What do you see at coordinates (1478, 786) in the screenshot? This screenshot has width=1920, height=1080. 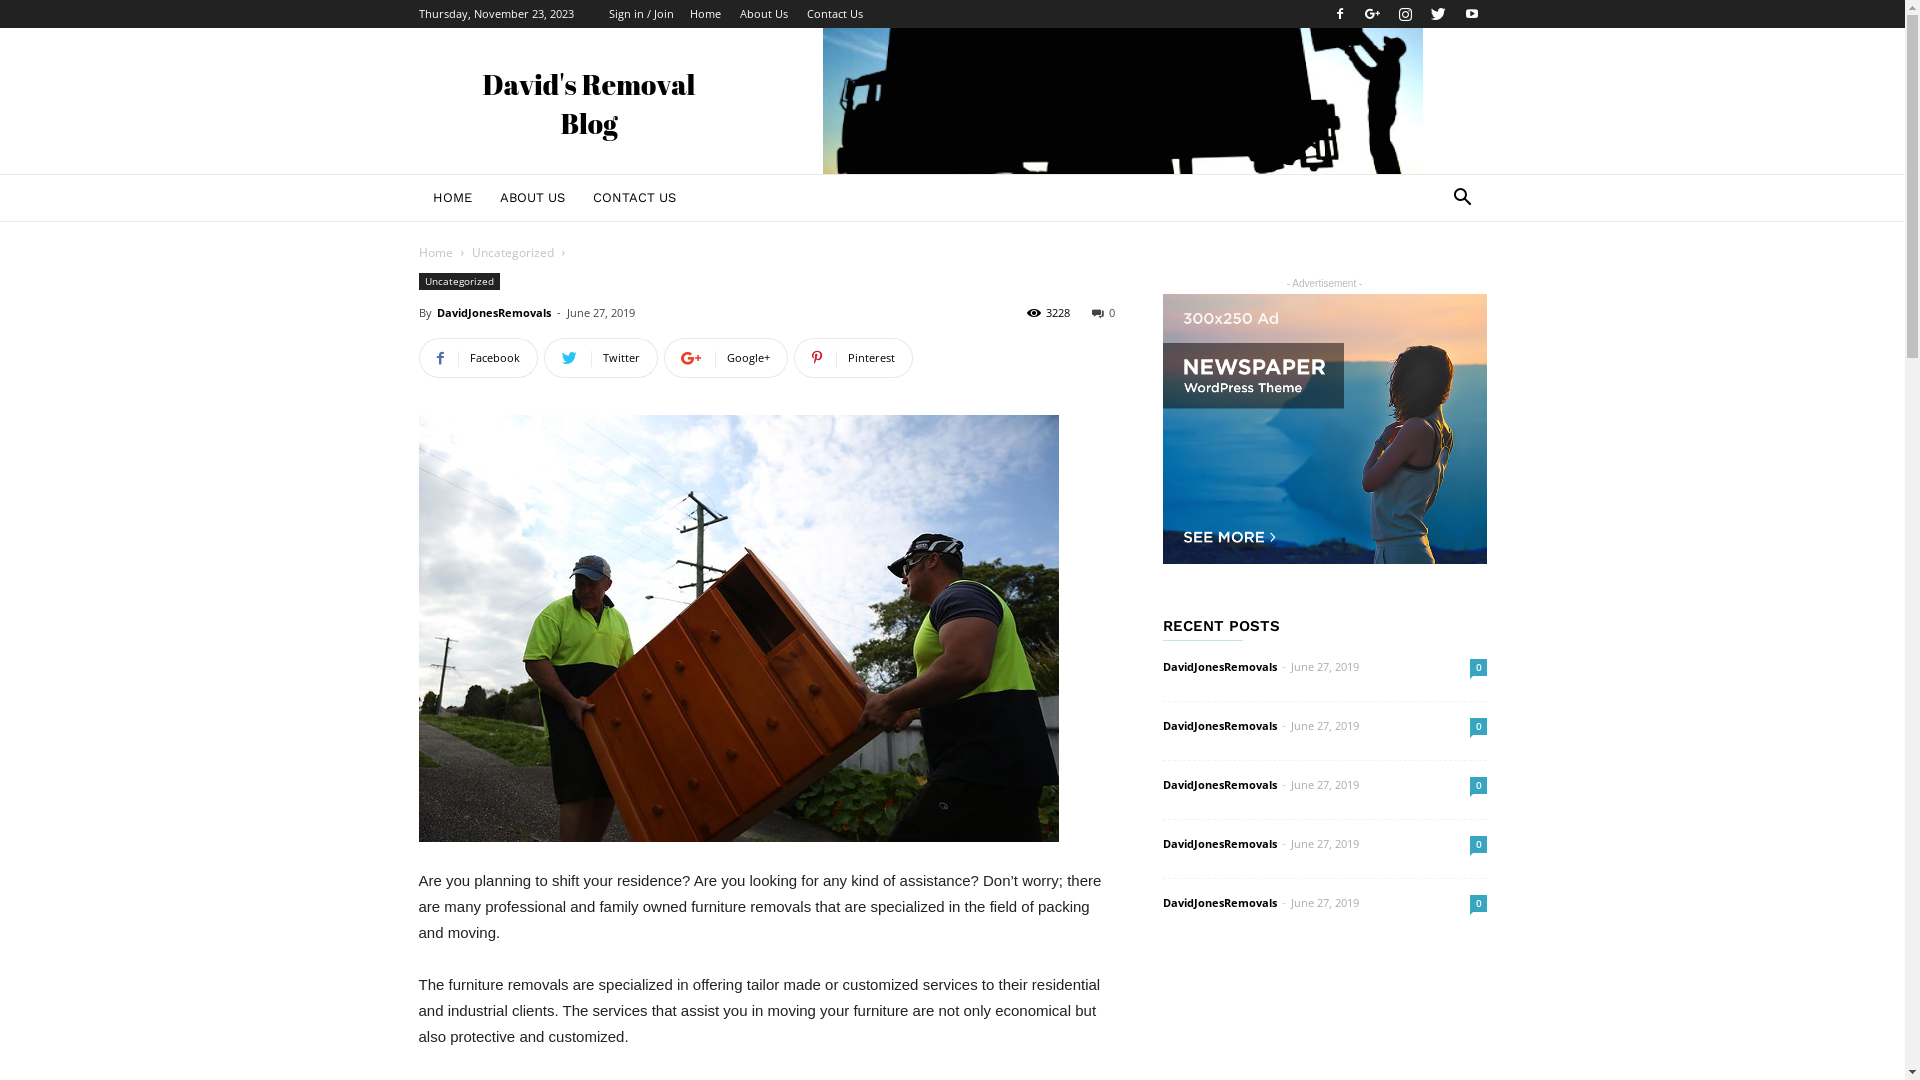 I see `0` at bounding box center [1478, 786].